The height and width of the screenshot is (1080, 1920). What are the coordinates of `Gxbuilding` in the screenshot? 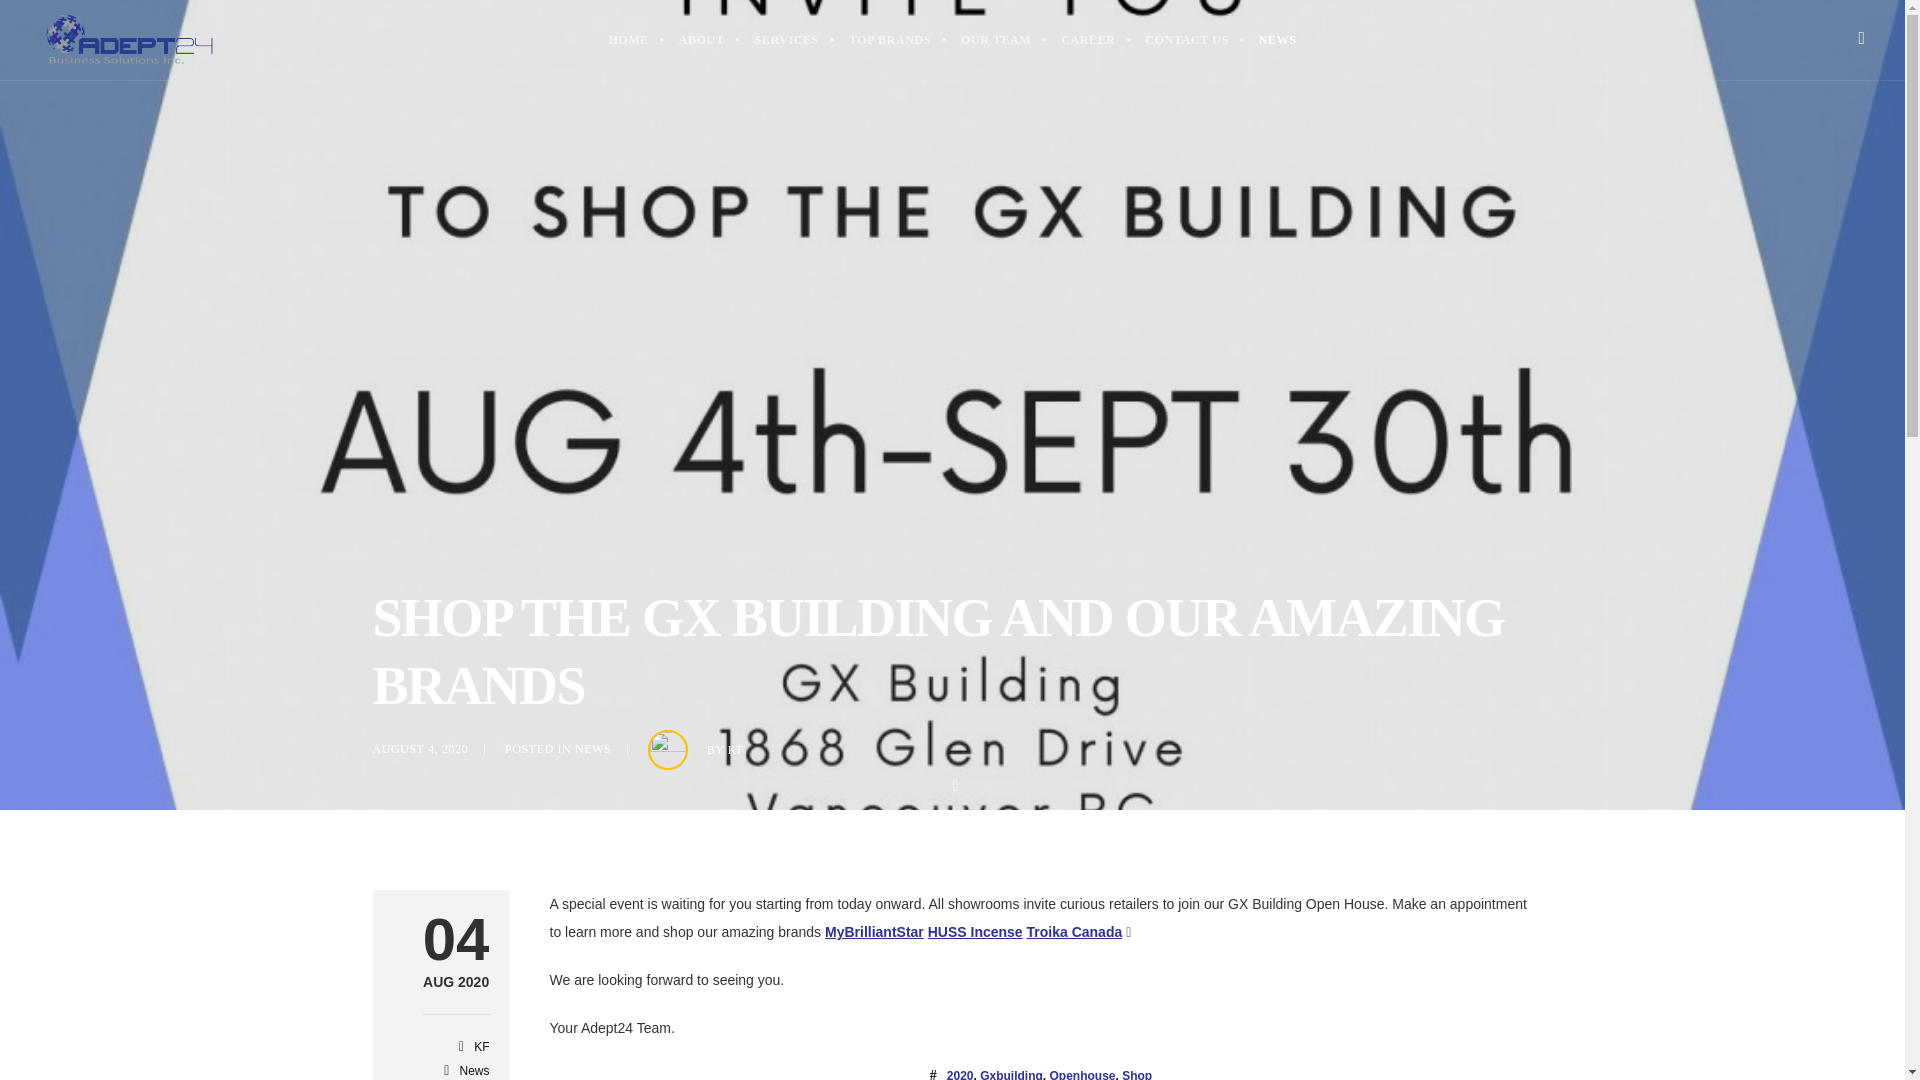 It's located at (1010, 1074).